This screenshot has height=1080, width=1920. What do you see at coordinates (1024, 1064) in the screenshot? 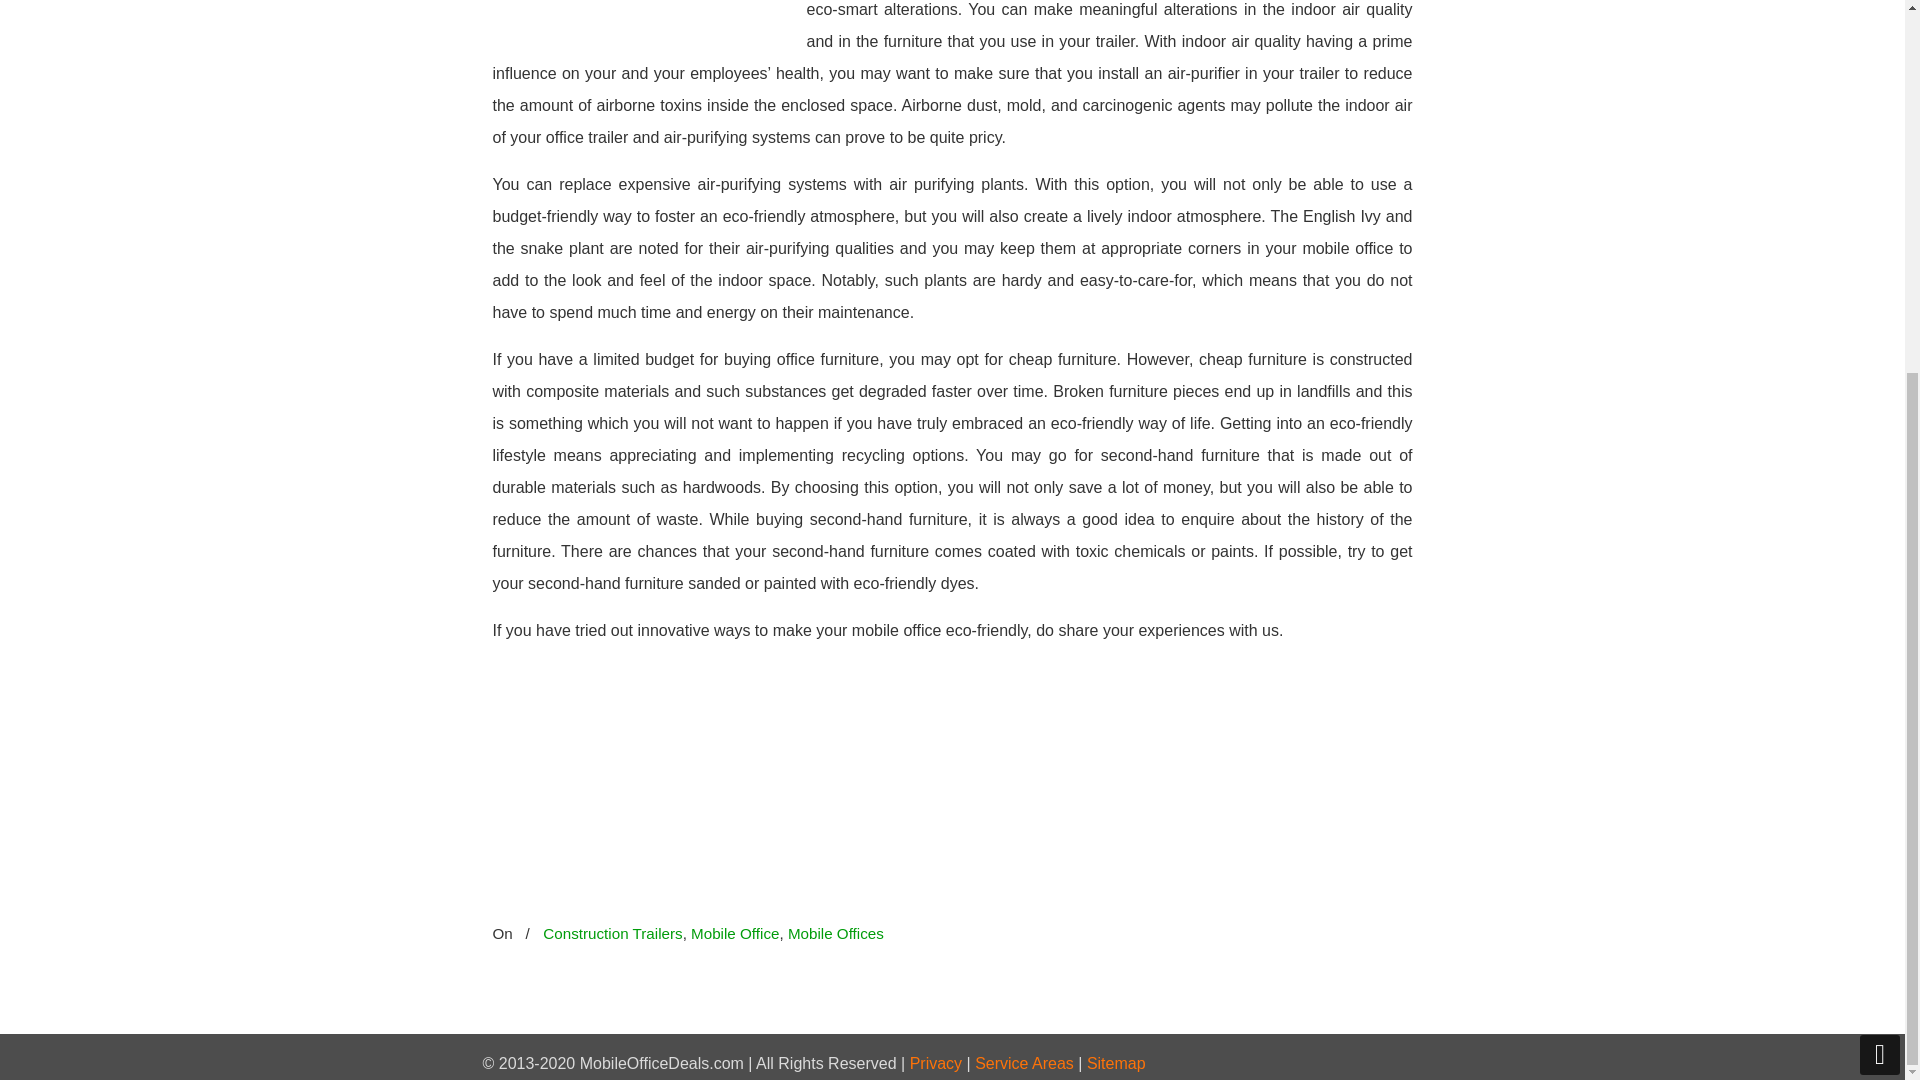
I see `Service Areas` at bounding box center [1024, 1064].